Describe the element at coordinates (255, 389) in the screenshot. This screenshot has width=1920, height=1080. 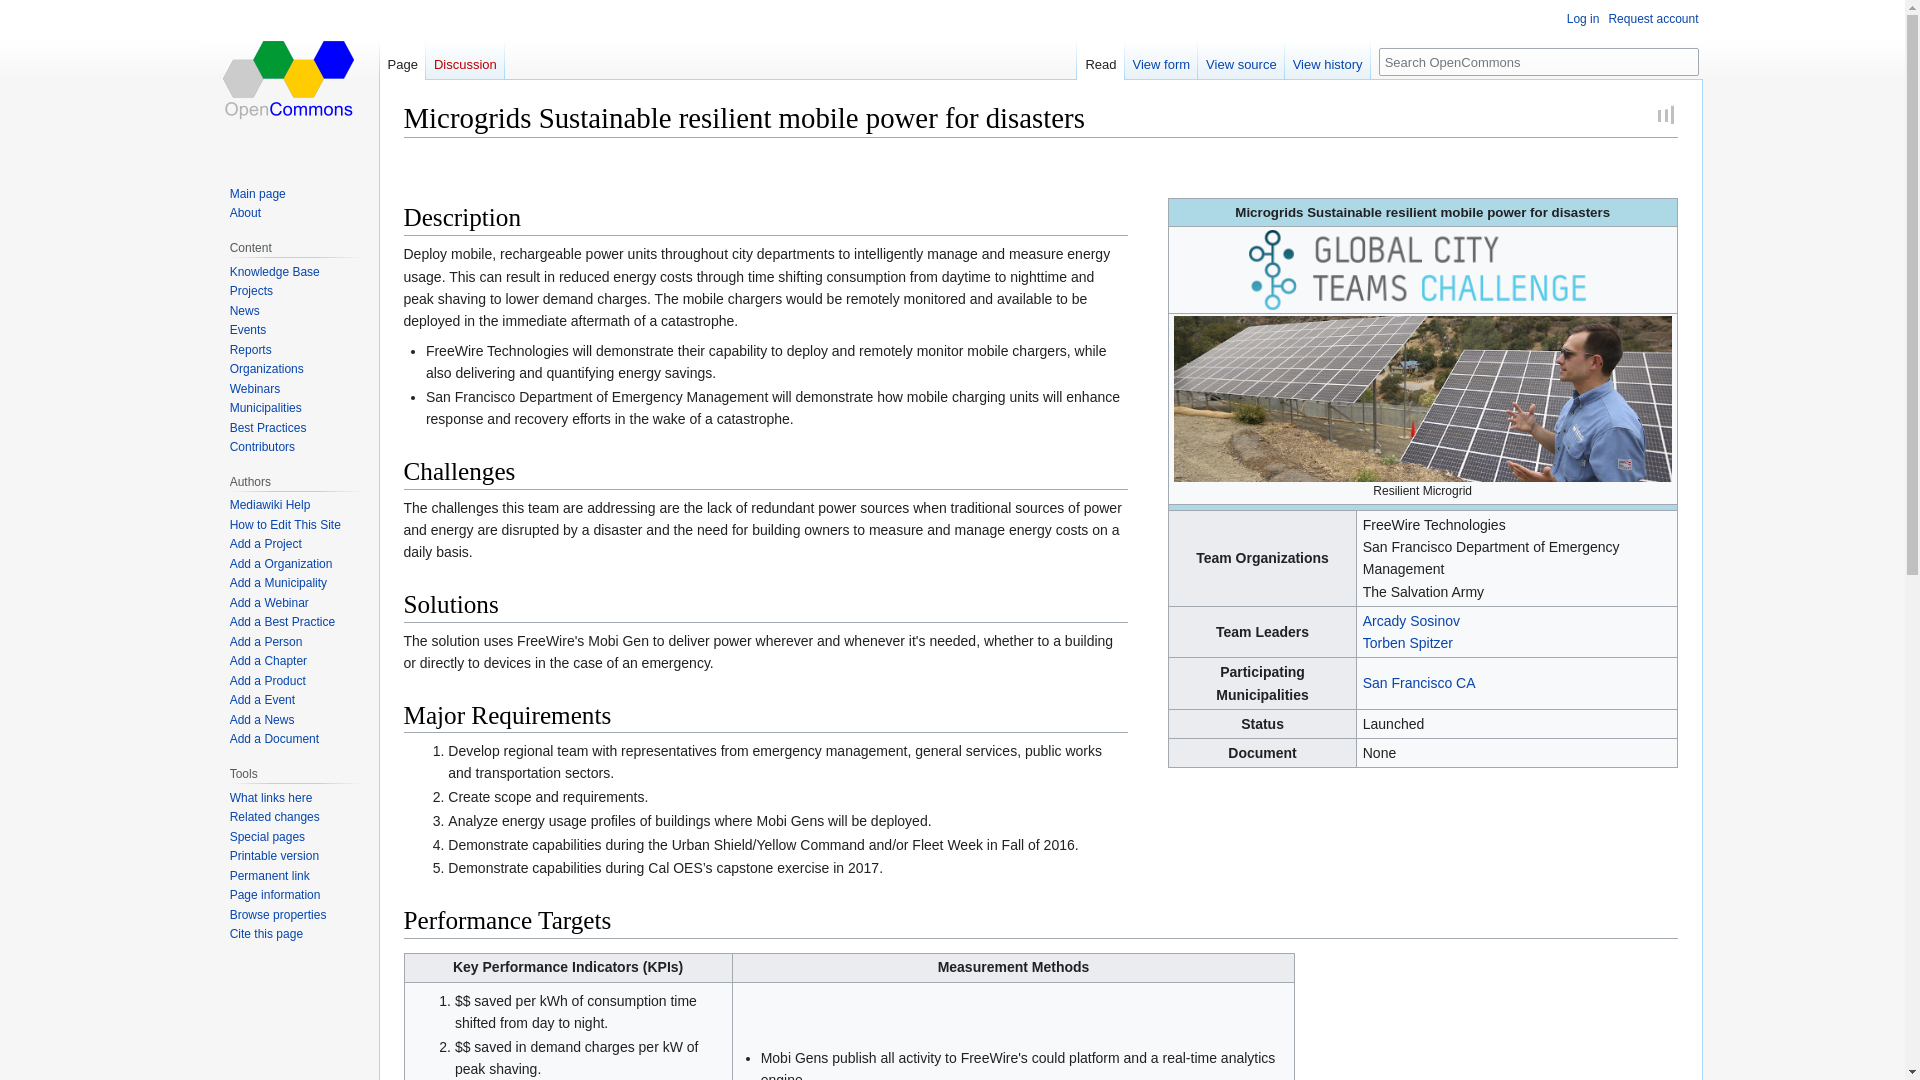
I see `Webinars` at that location.